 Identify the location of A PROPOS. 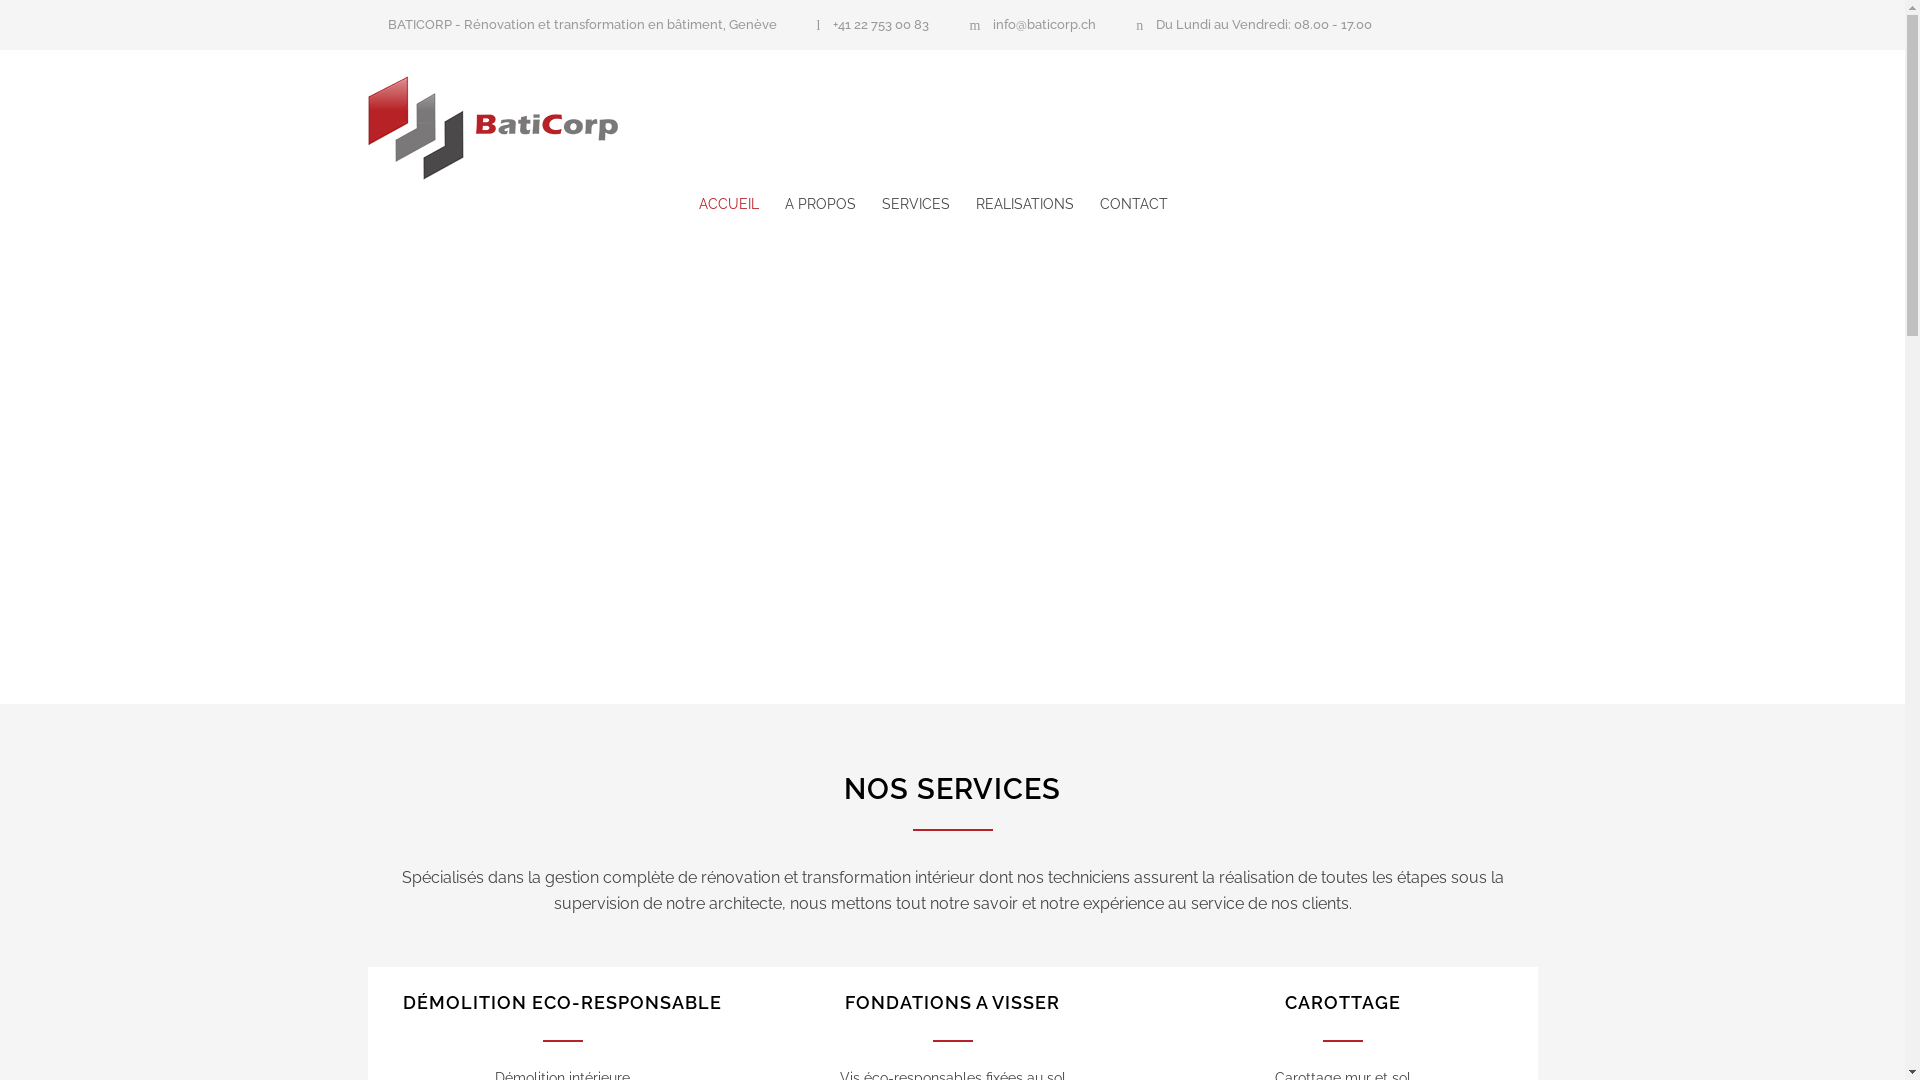
(806, 204).